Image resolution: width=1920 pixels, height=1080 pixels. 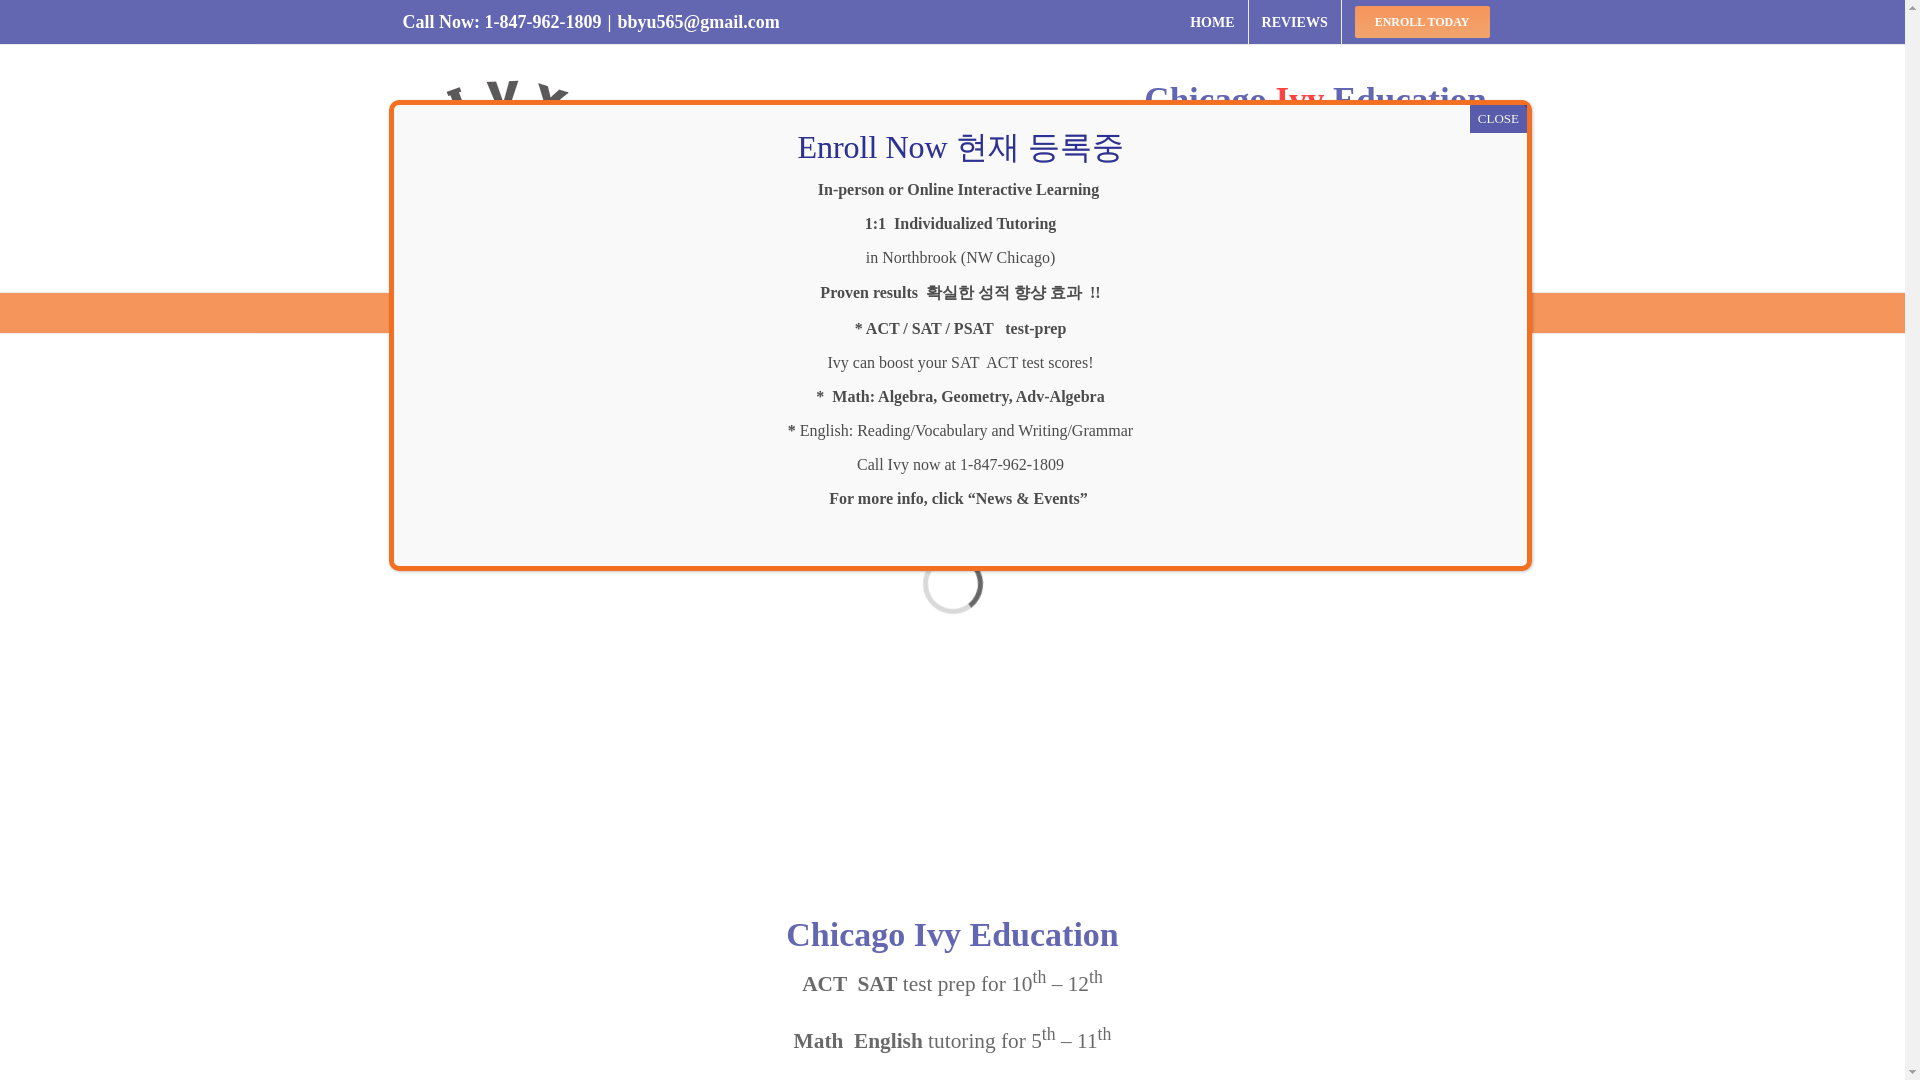 What do you see at coordinates (756, 311) in the screenshot?
I see `How We Teach` at bounding box center [756, 311].